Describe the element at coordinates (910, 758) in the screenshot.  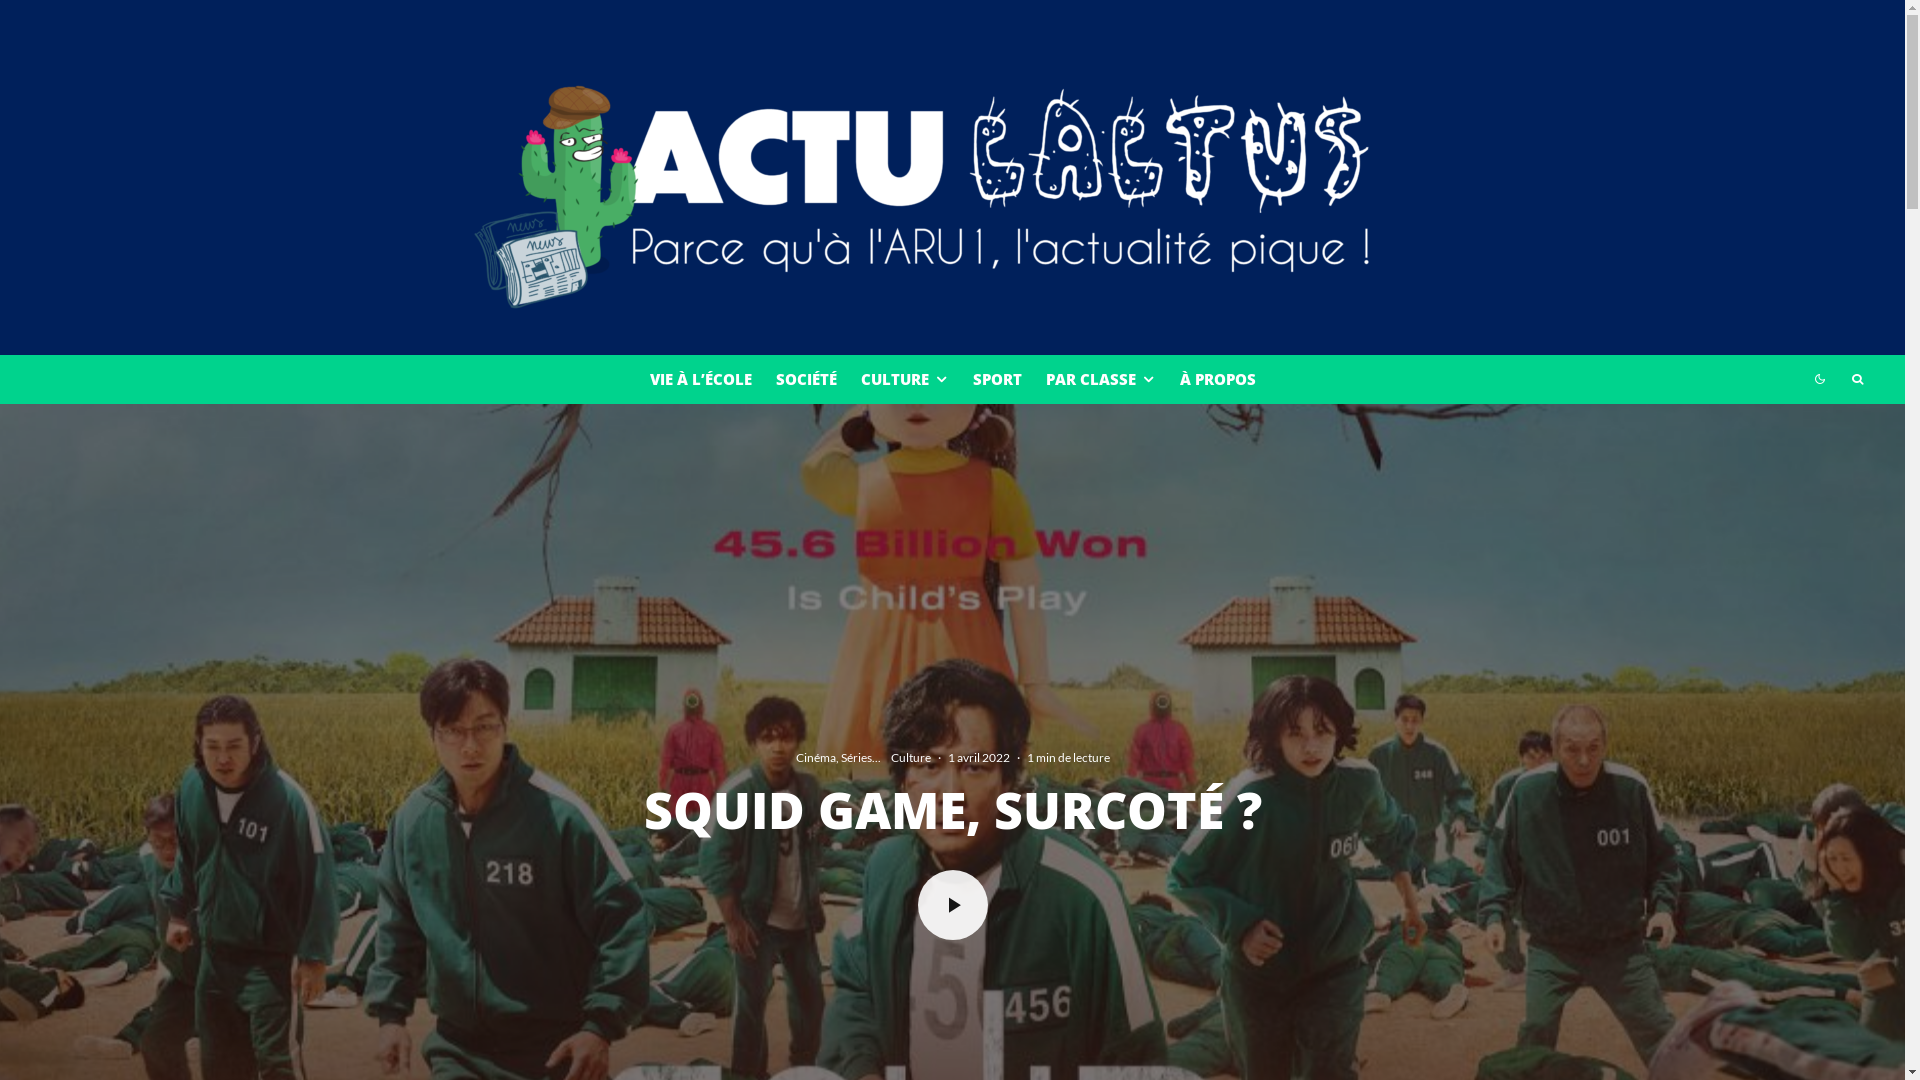
I see `Culture` at that location.